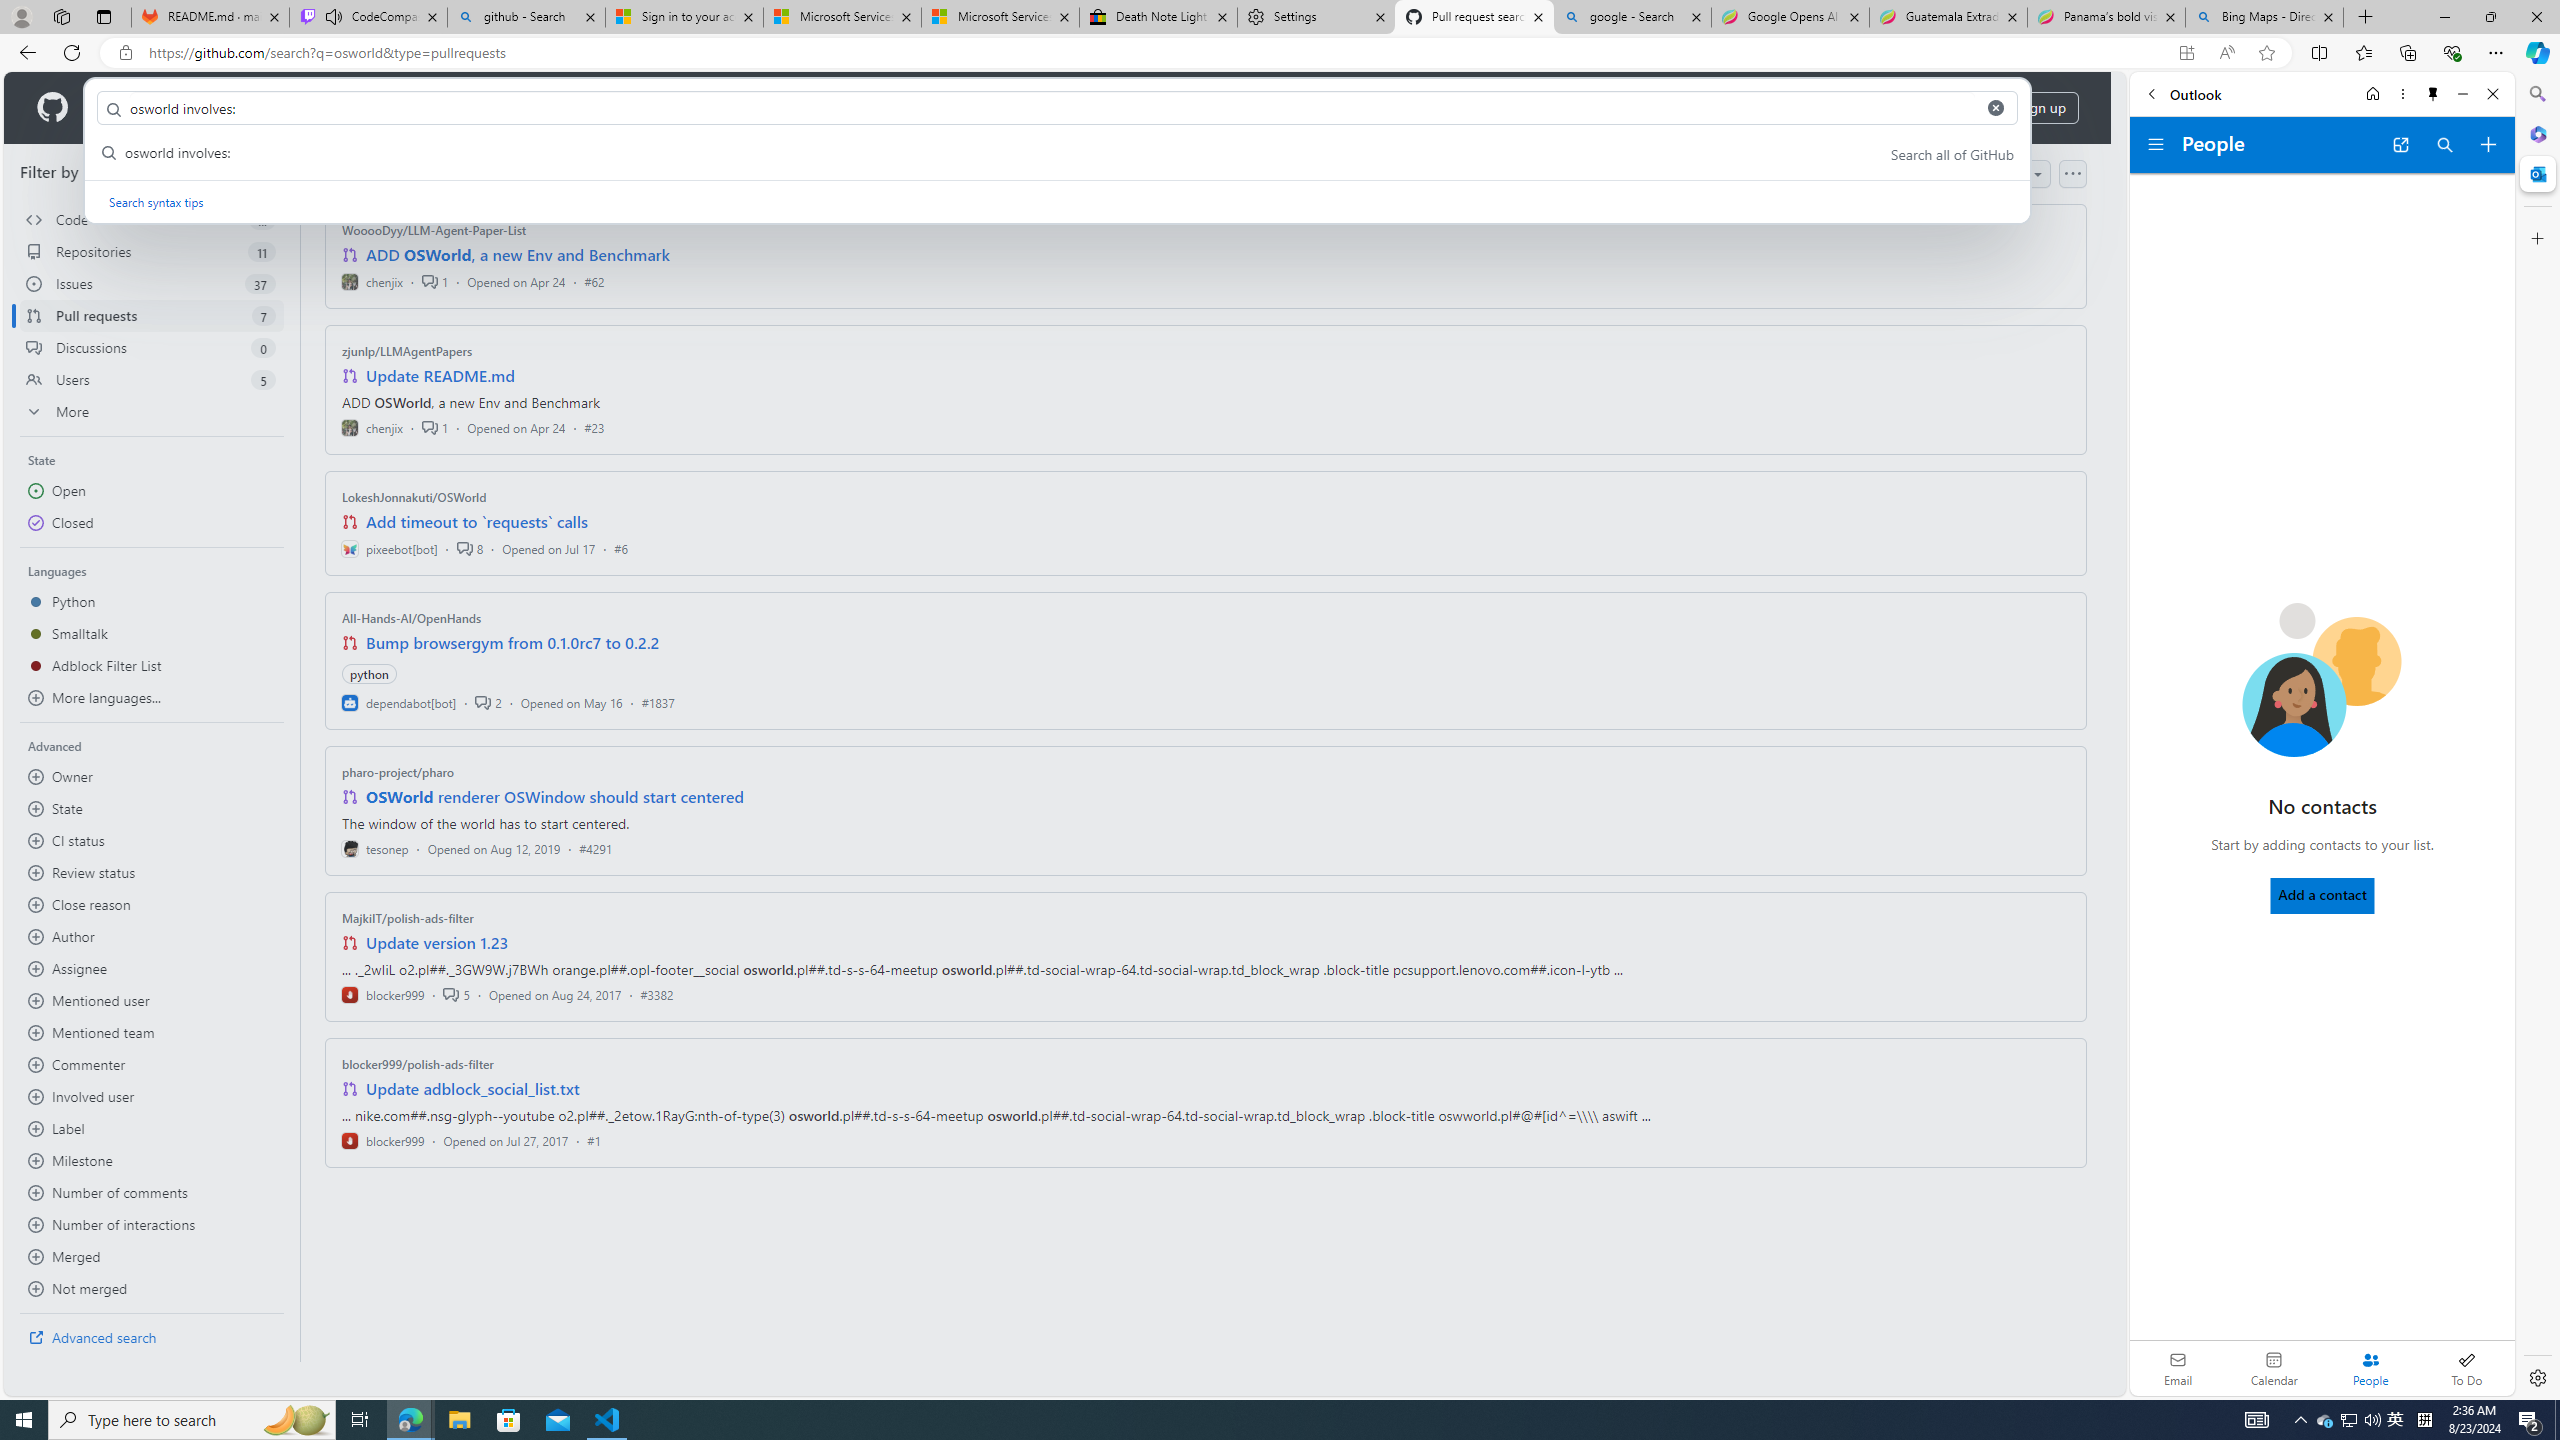  Describe the element at coordinates (562, 108) in the screenshot. I see `Enterprise` at that location.